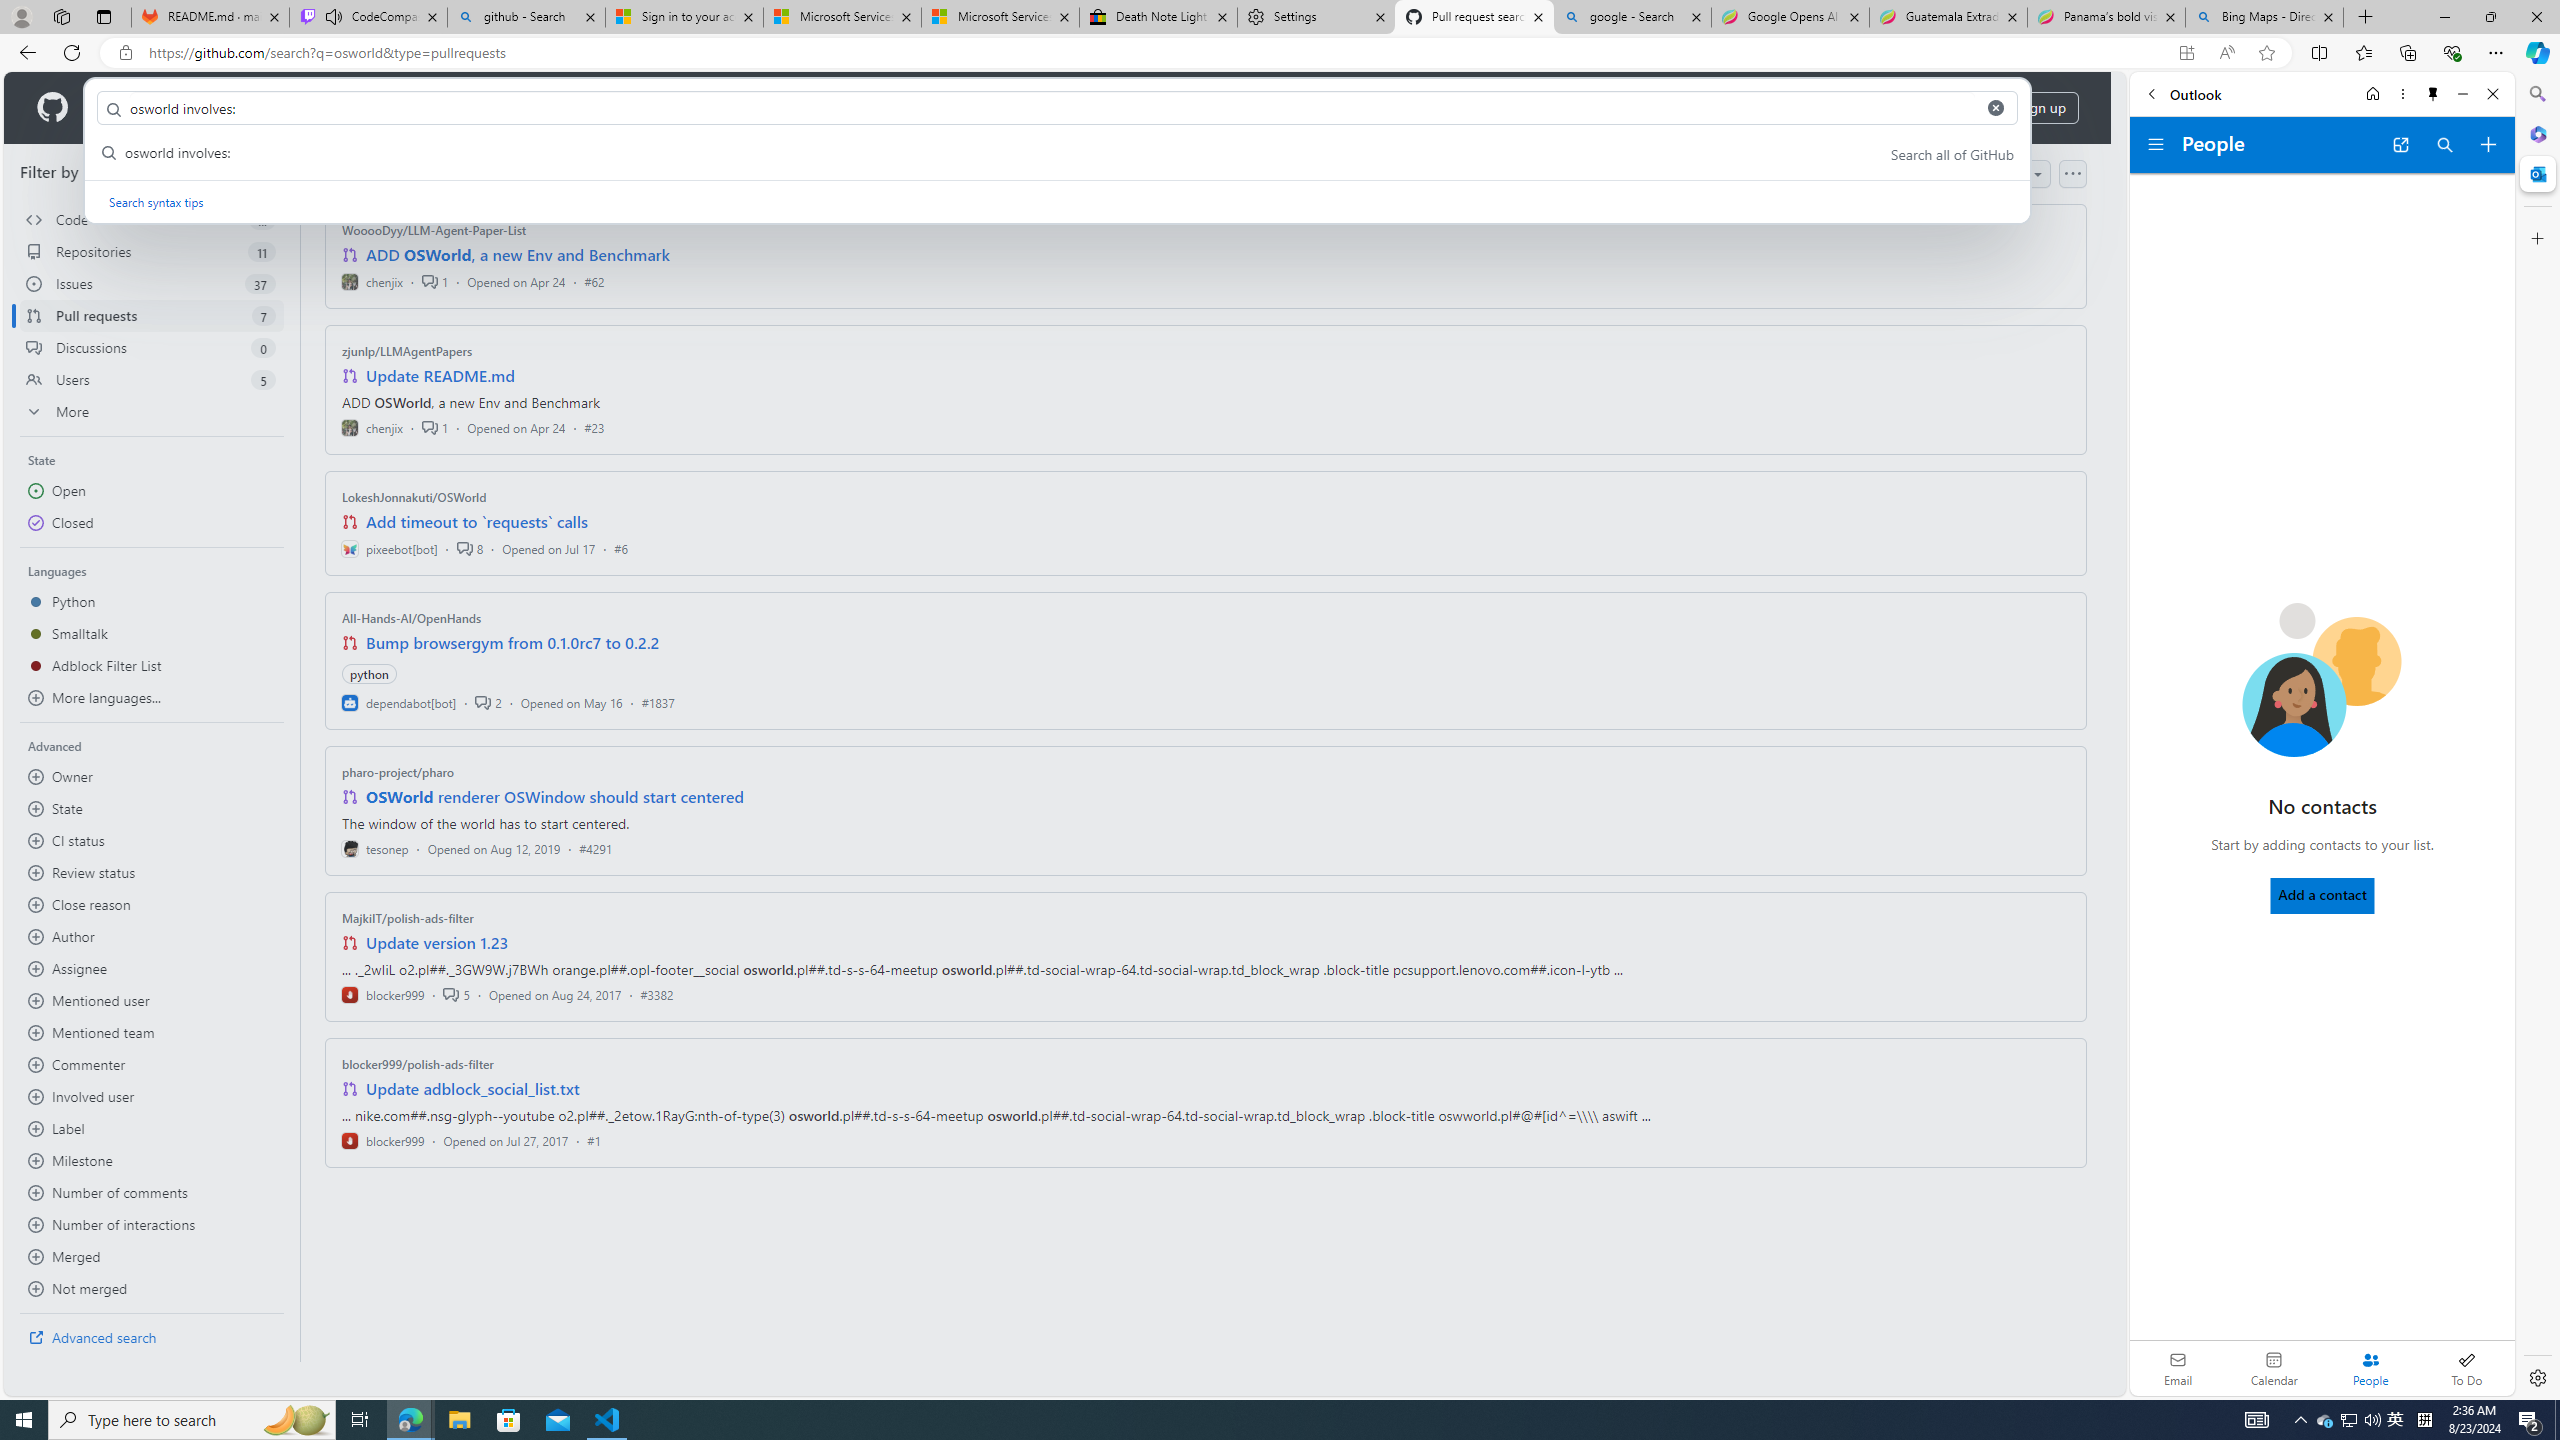  Describe the element at coordinates (562, 108) in the screenshot. I see `Enterprise` at that location.